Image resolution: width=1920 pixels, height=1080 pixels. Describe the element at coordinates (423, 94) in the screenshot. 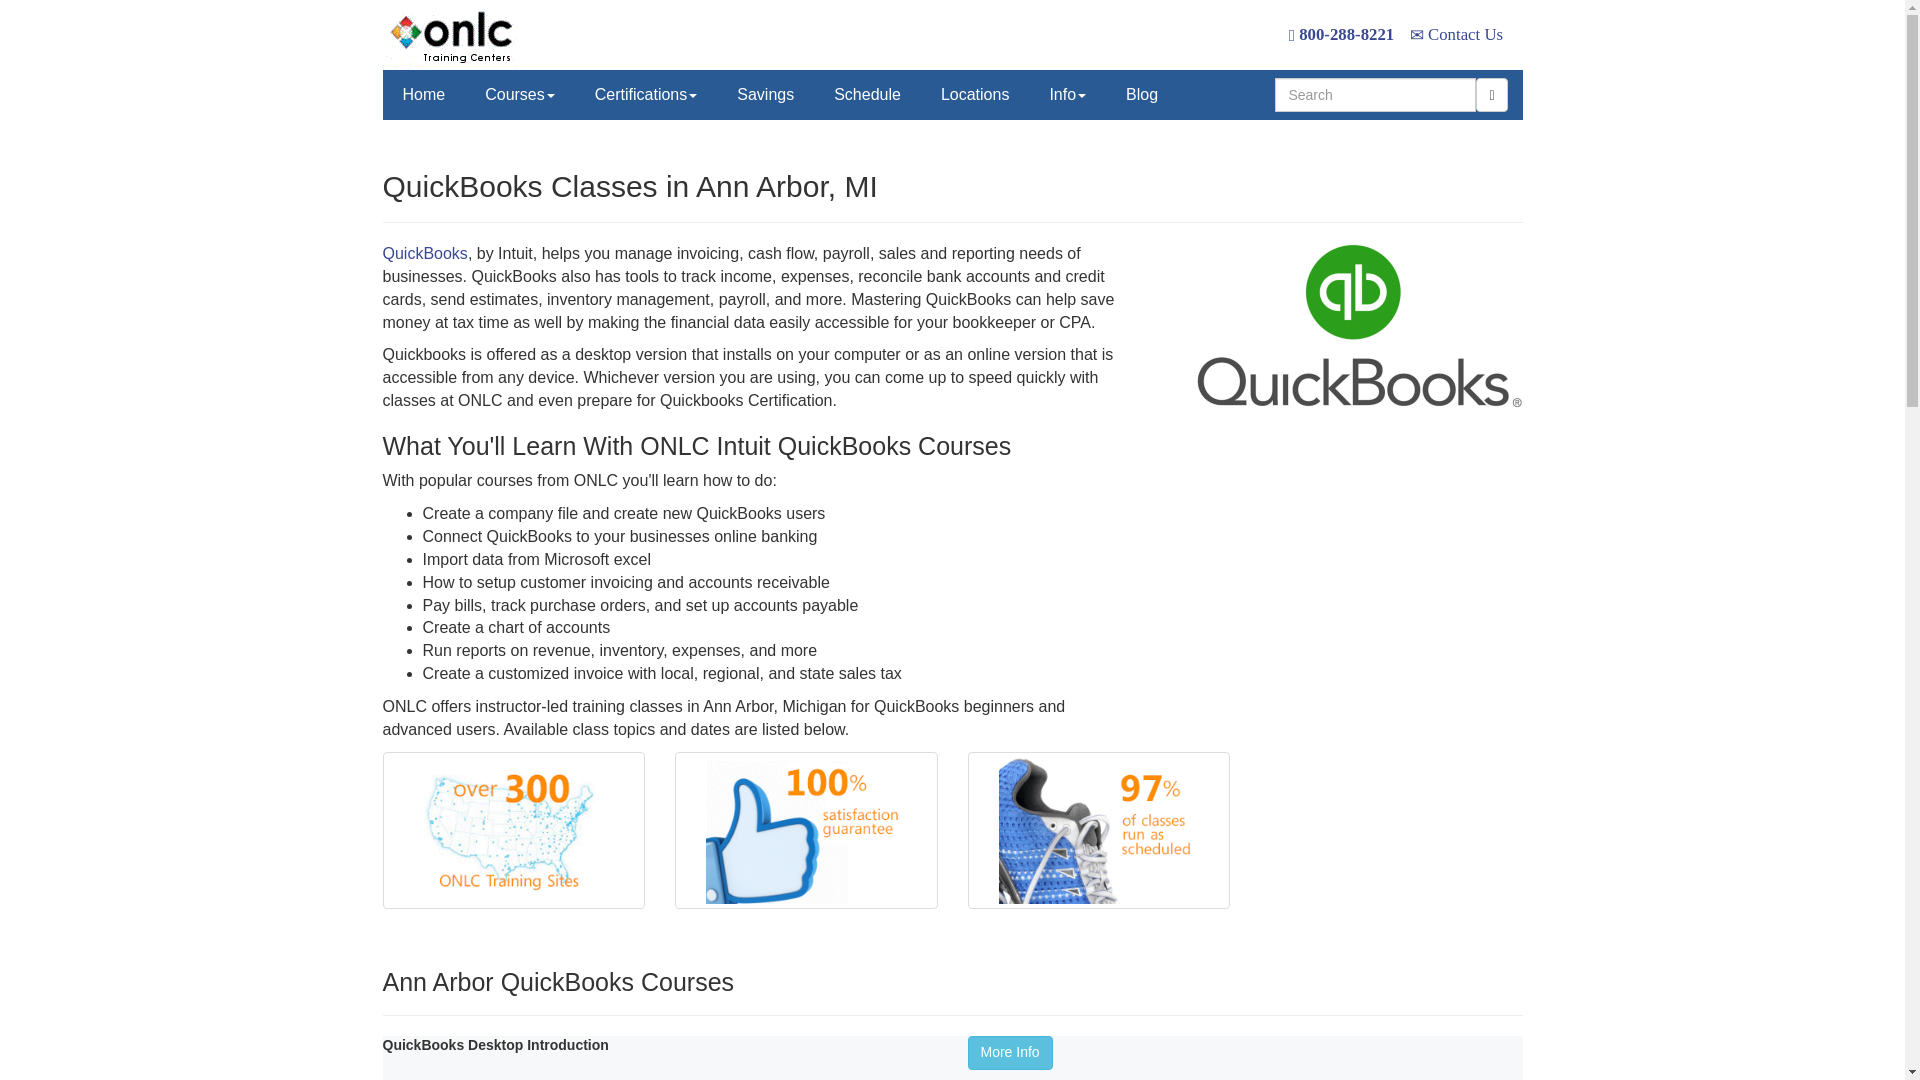

I see `Home` at that location.